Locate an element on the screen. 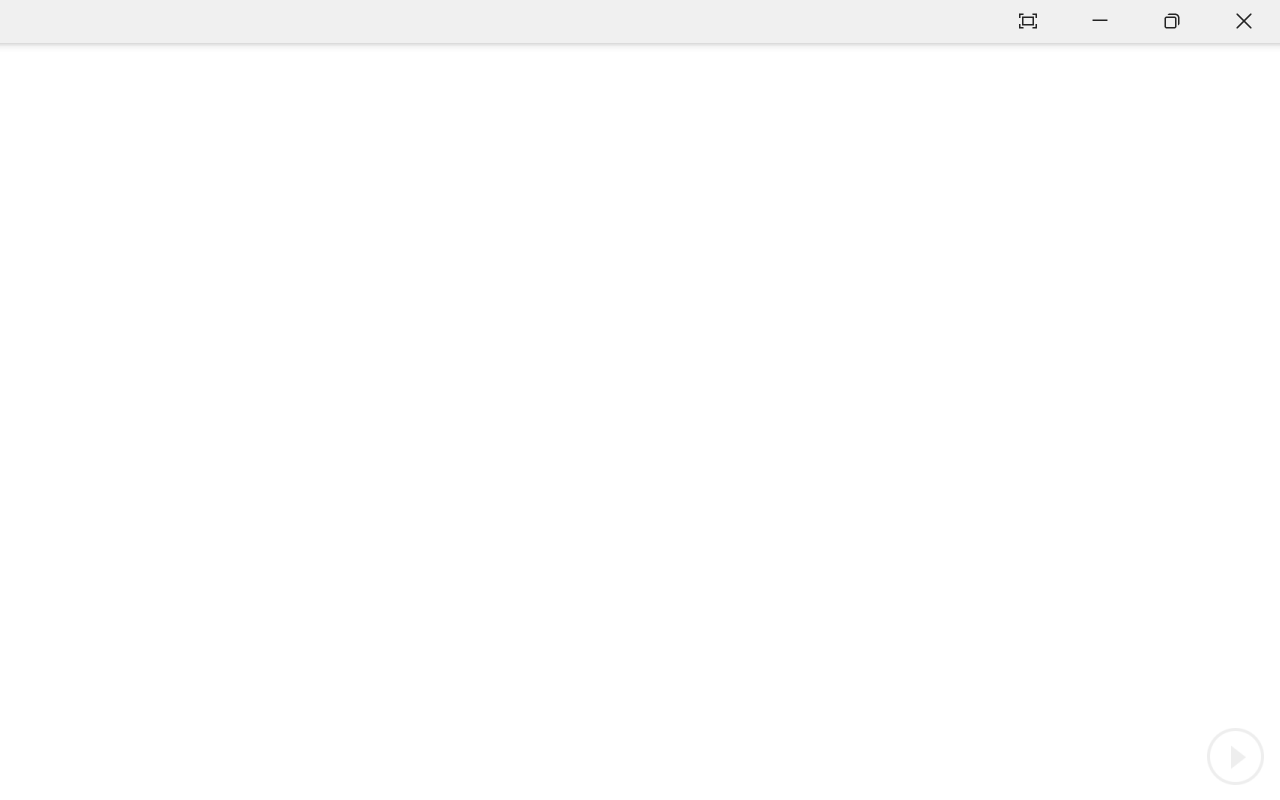 The height and width of the screenshot is (800, 1280). Auto-hide Reading Toolbar is located at coordinates (1028, 22).